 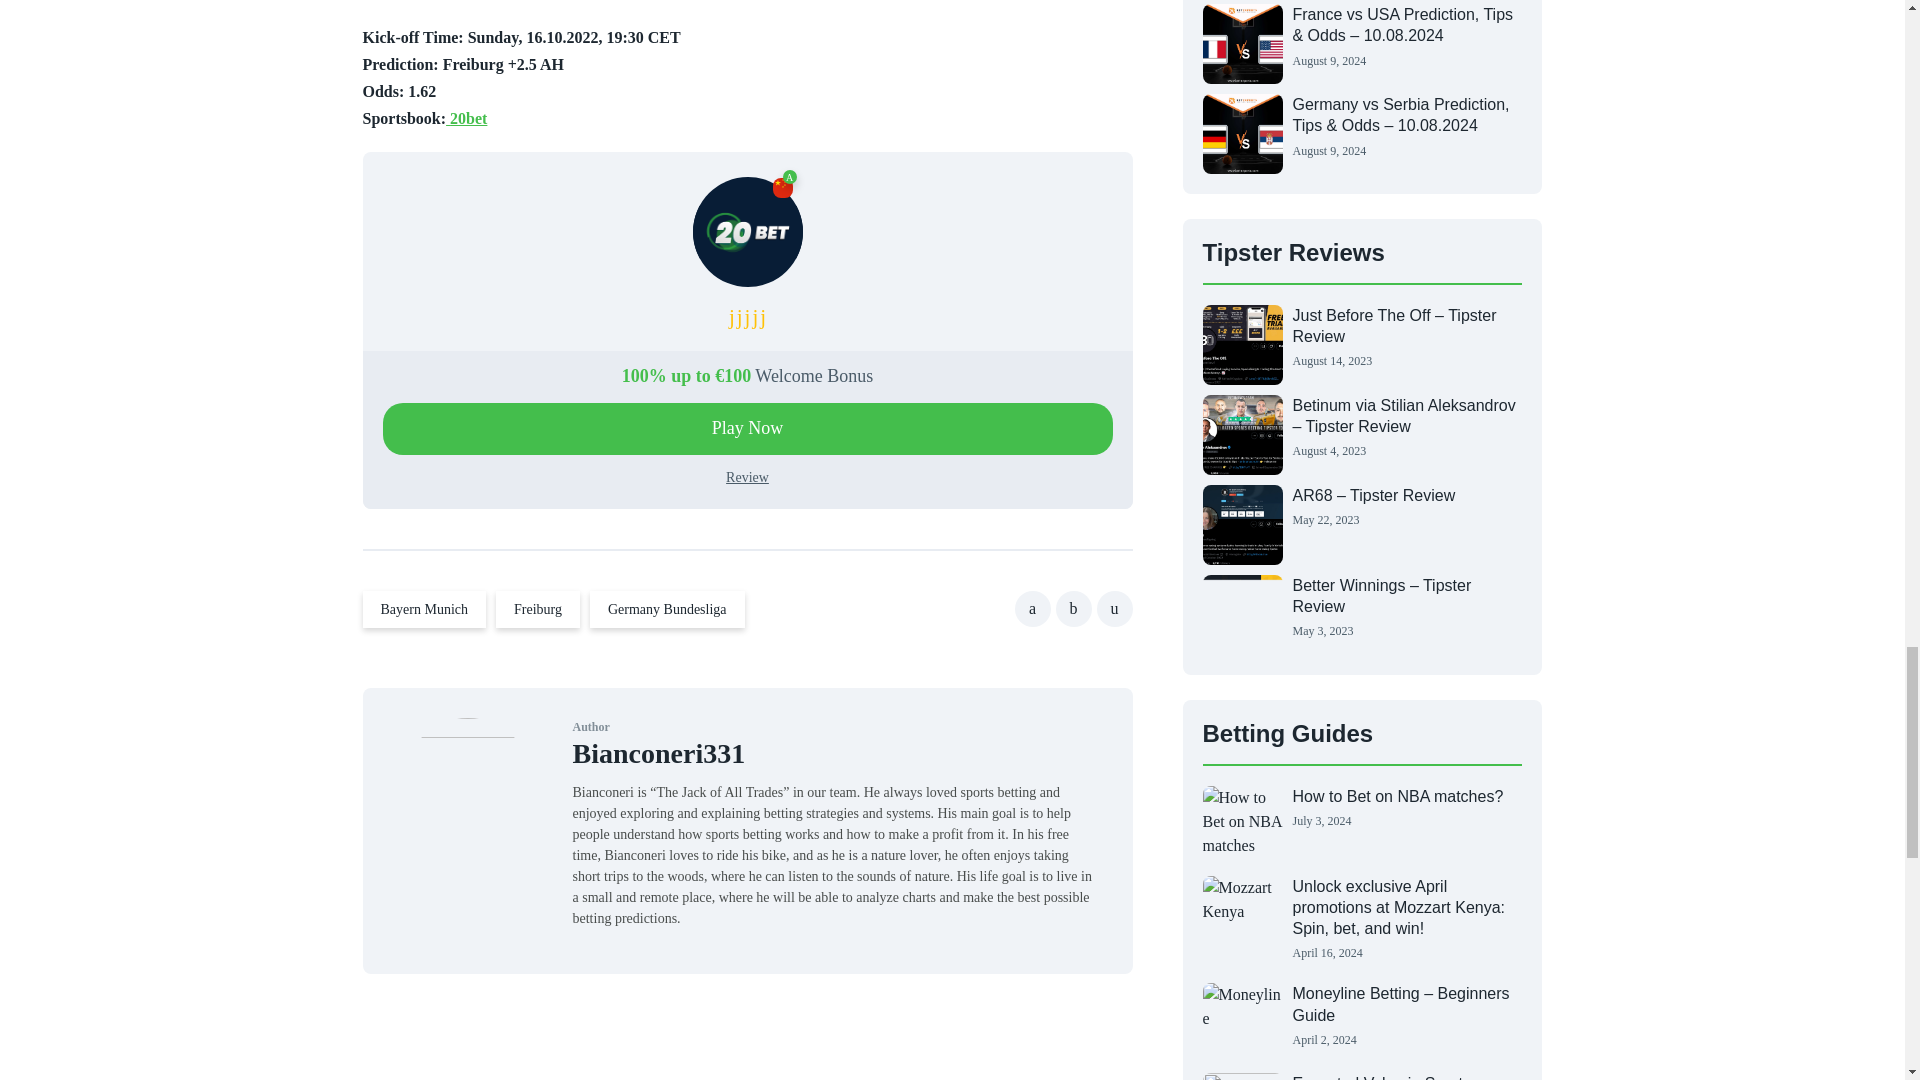 What do you see at coordinates (1032, 608) in the screenshot?
I see `Share on Facebook` at bounding box center [1032, 608].